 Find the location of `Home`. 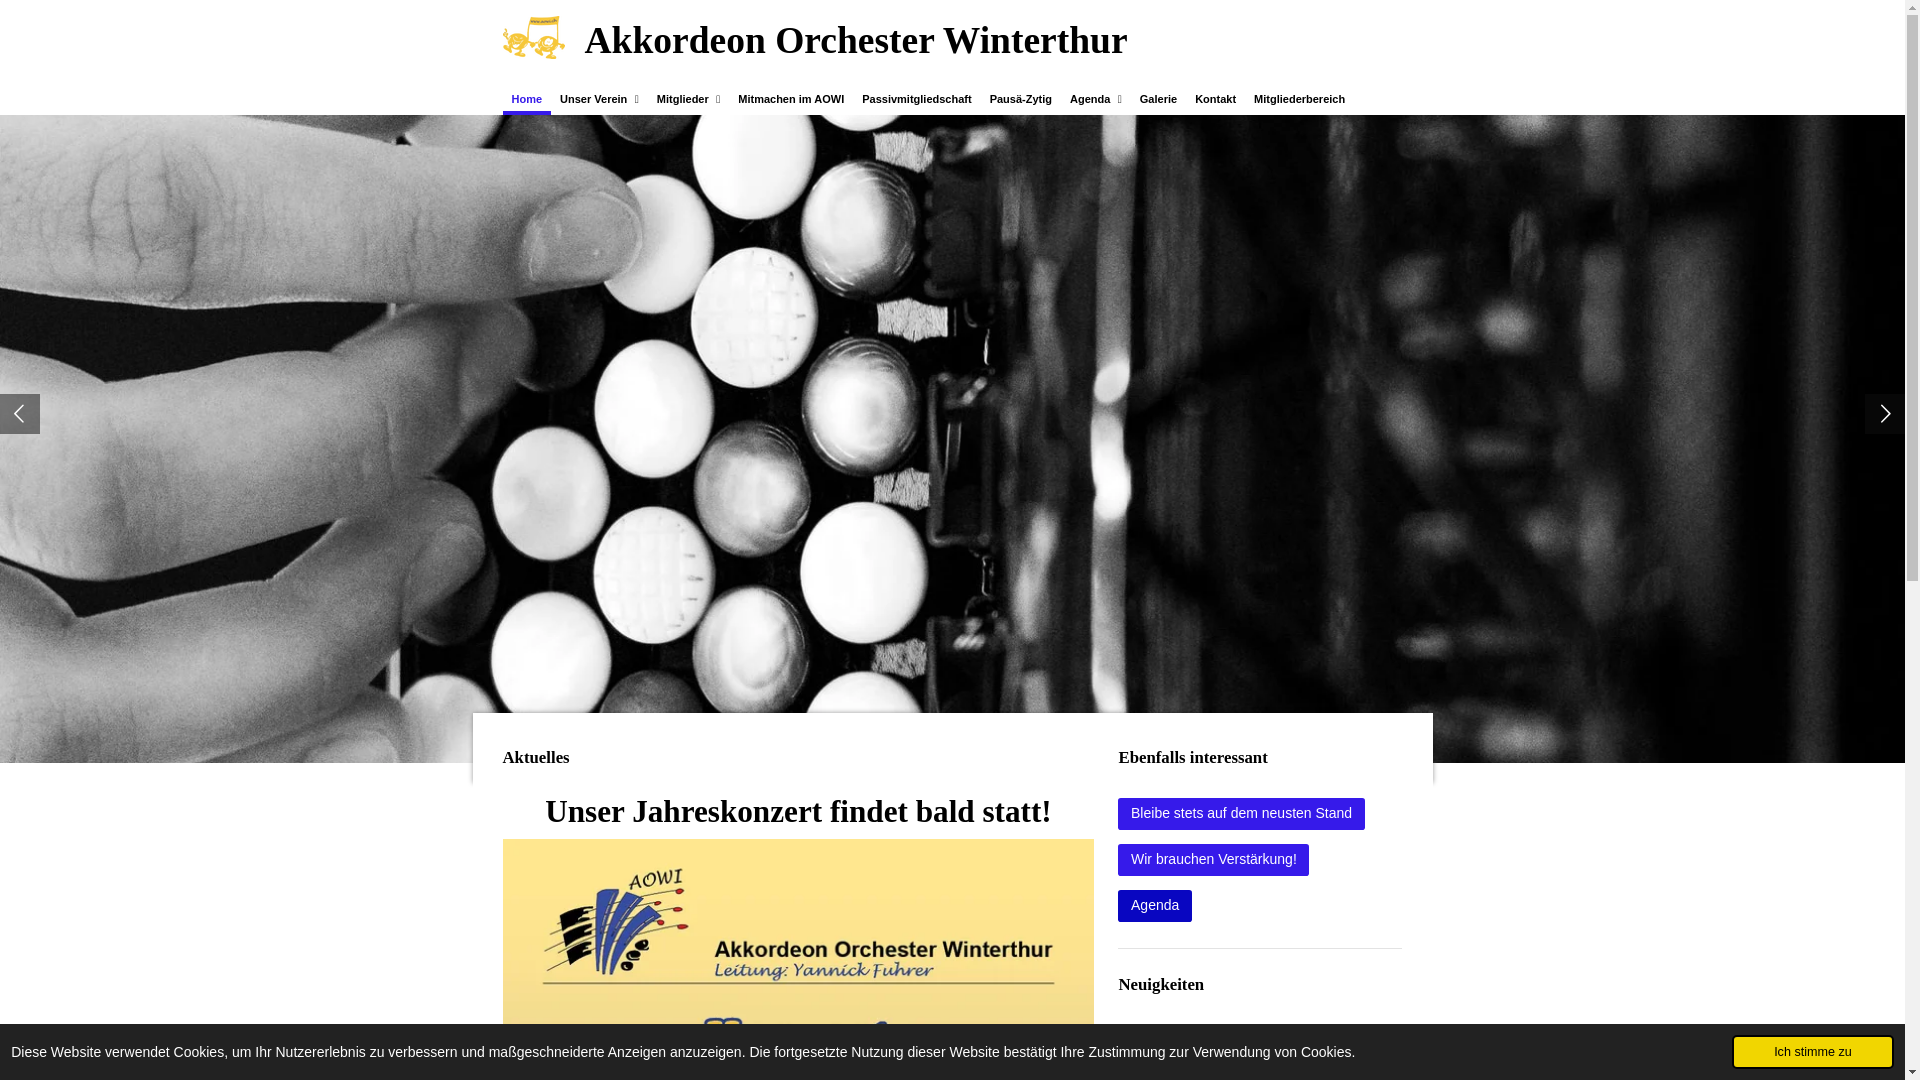

Home is located at coordinates (526, 100).